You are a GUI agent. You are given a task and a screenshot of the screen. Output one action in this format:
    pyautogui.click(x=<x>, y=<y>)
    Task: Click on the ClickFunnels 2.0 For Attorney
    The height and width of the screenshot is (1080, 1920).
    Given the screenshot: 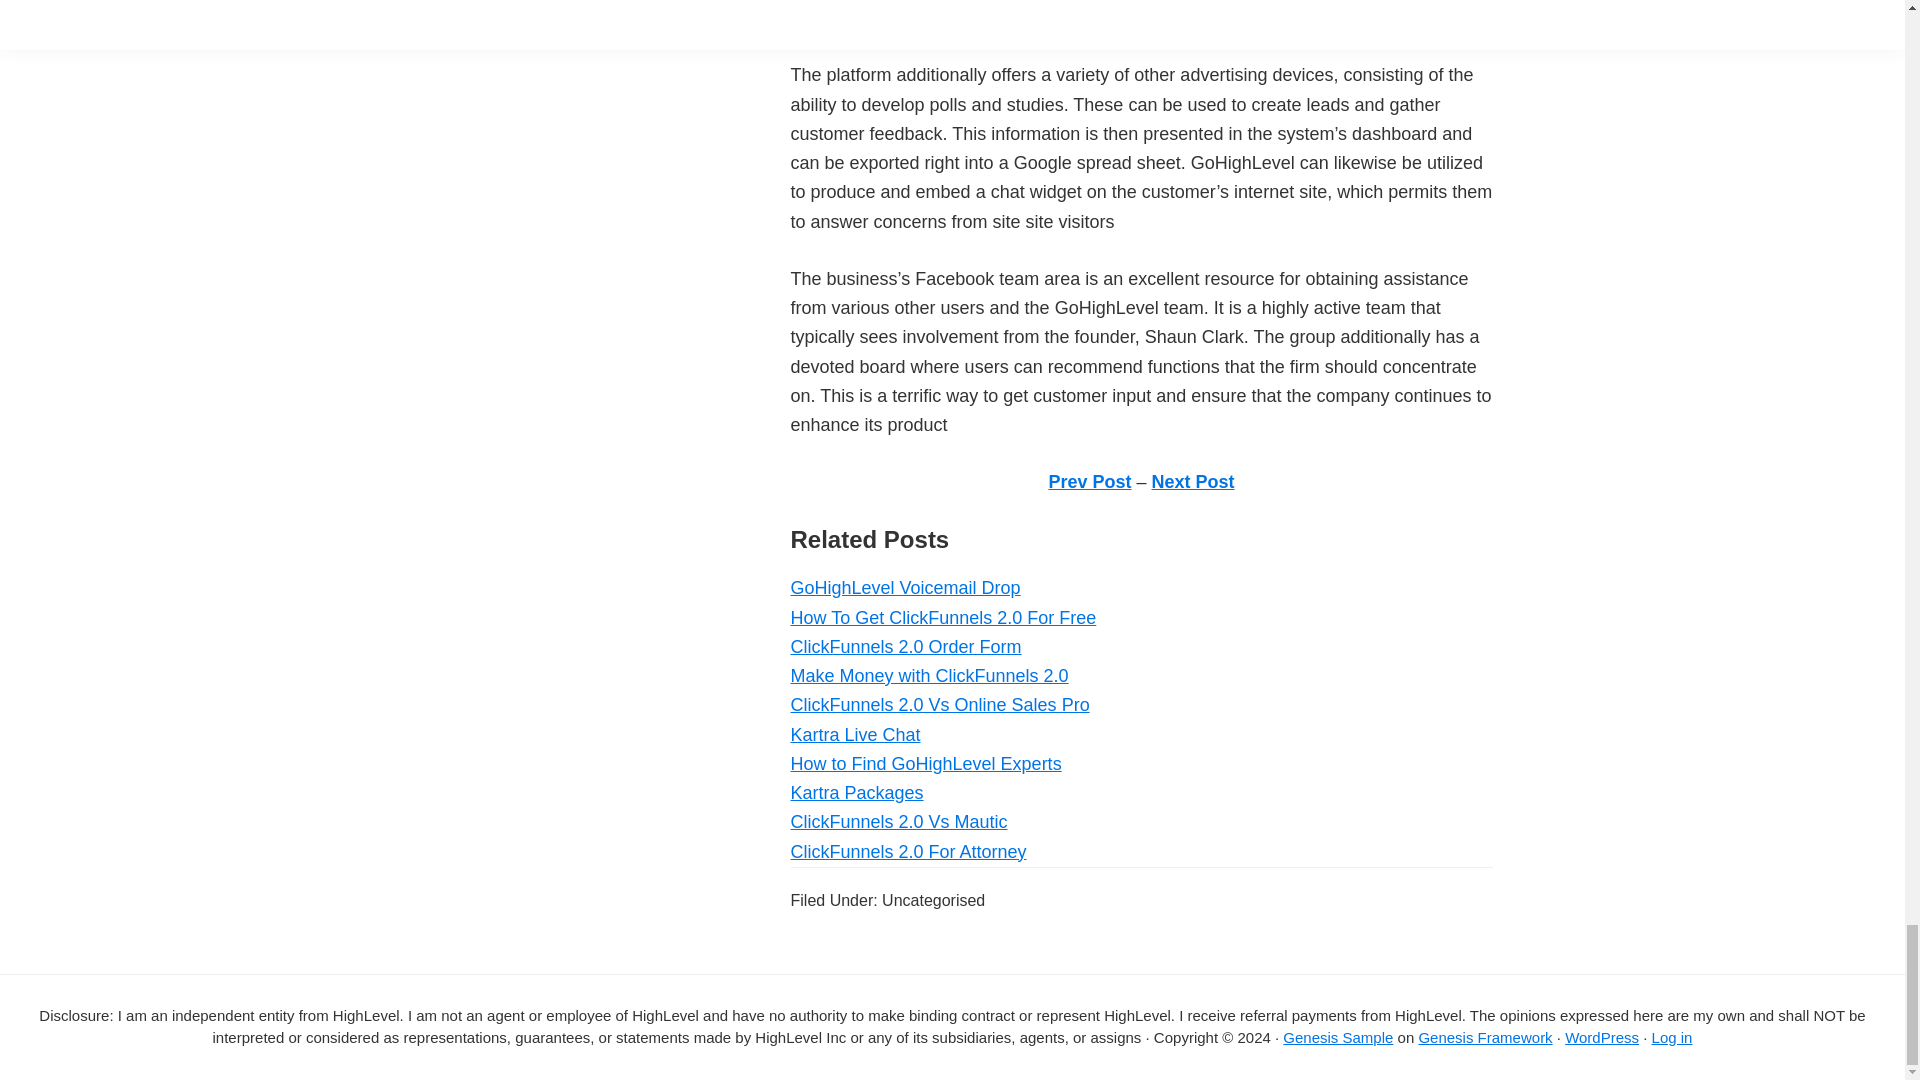 What is the action you would take?
    pyautogui.click(x=907, y=852)
    